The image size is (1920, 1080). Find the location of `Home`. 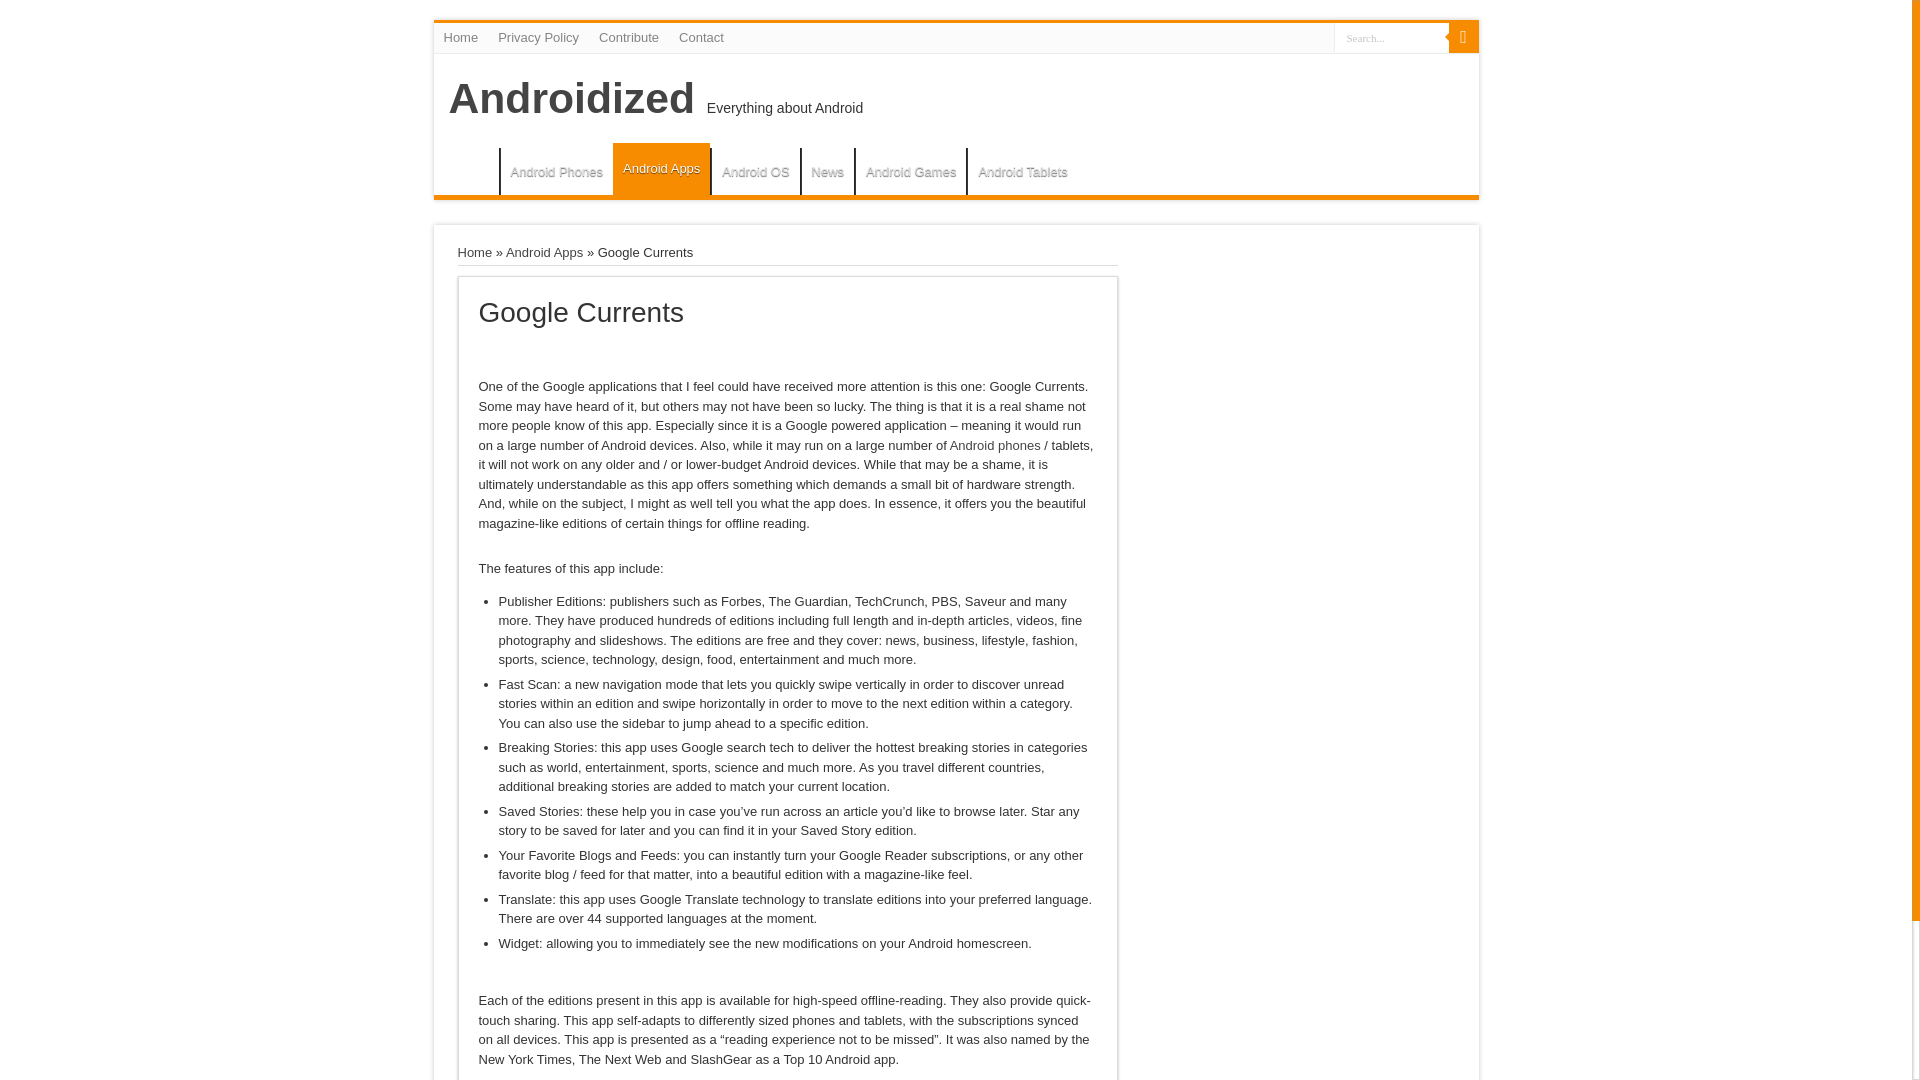

Home is located at coordinates (461, 37).